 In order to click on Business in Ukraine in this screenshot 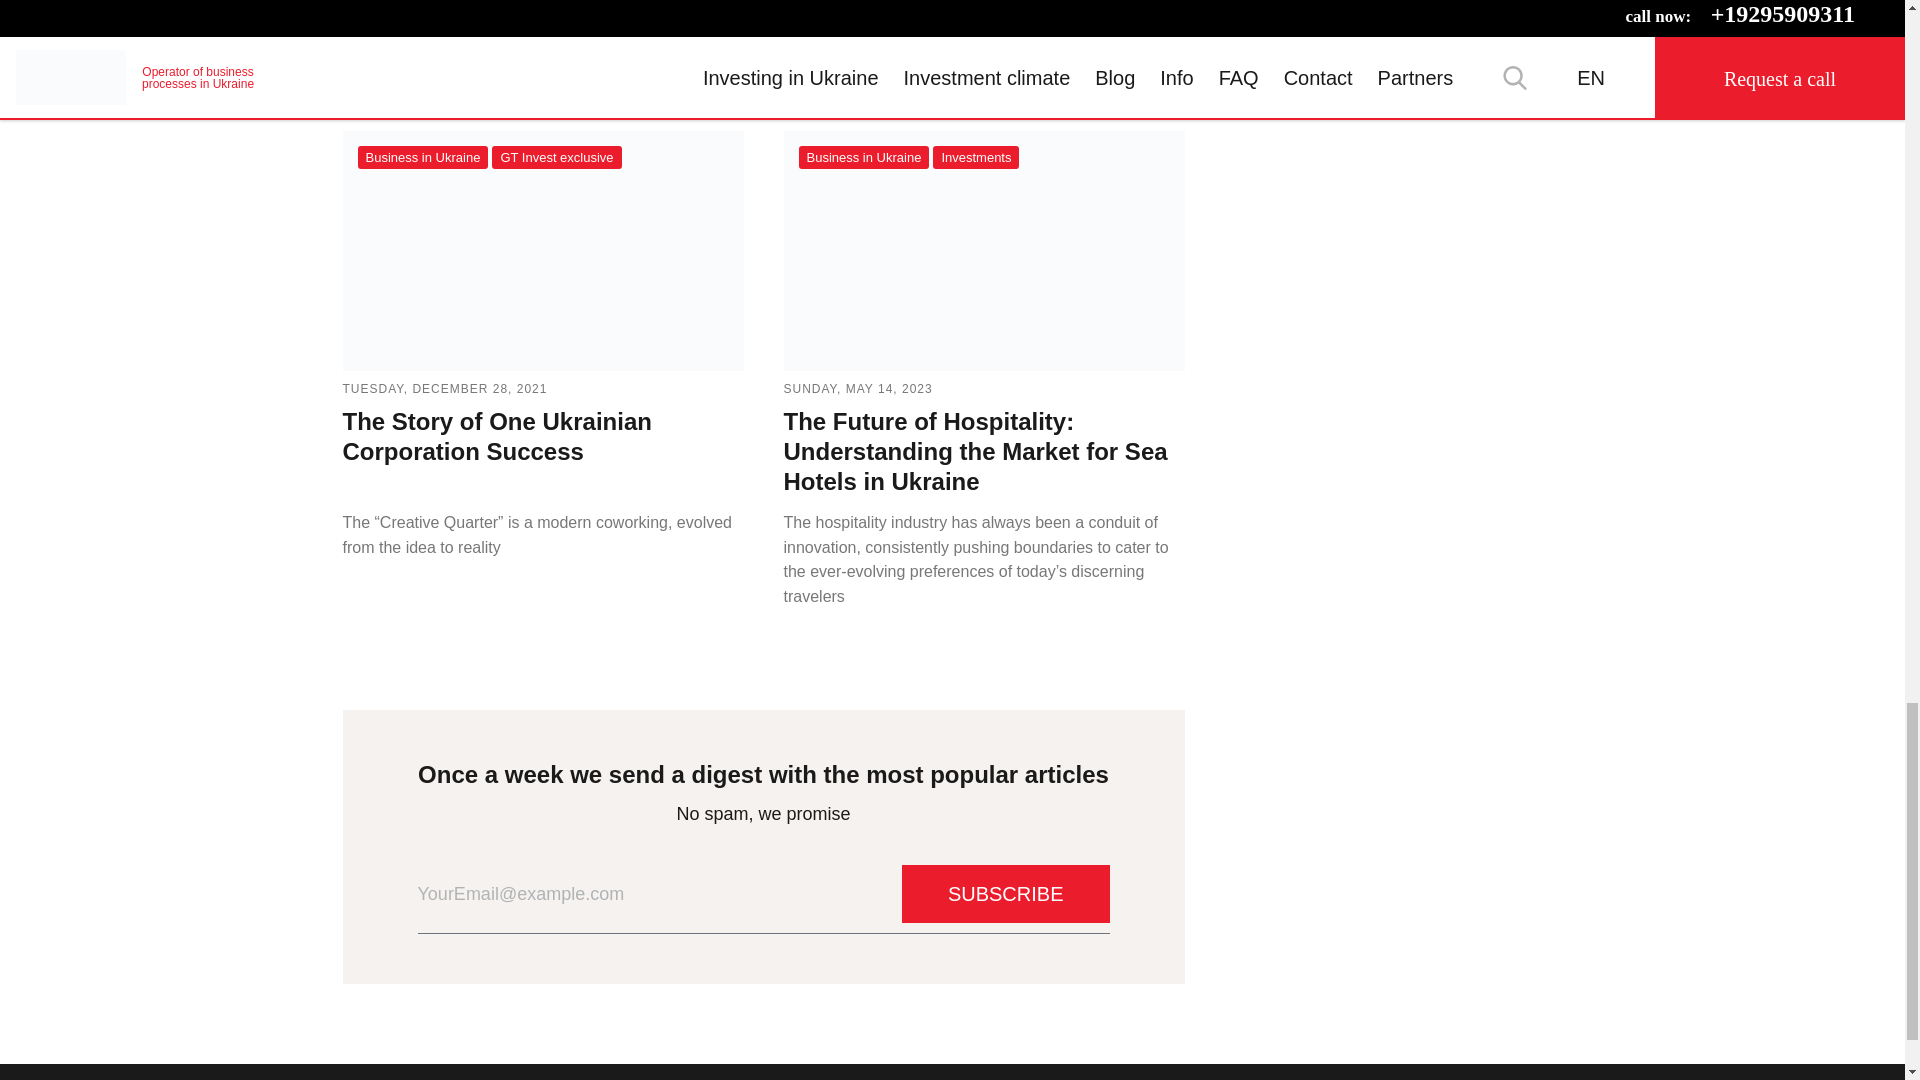, I will do `click(864, 156)`.